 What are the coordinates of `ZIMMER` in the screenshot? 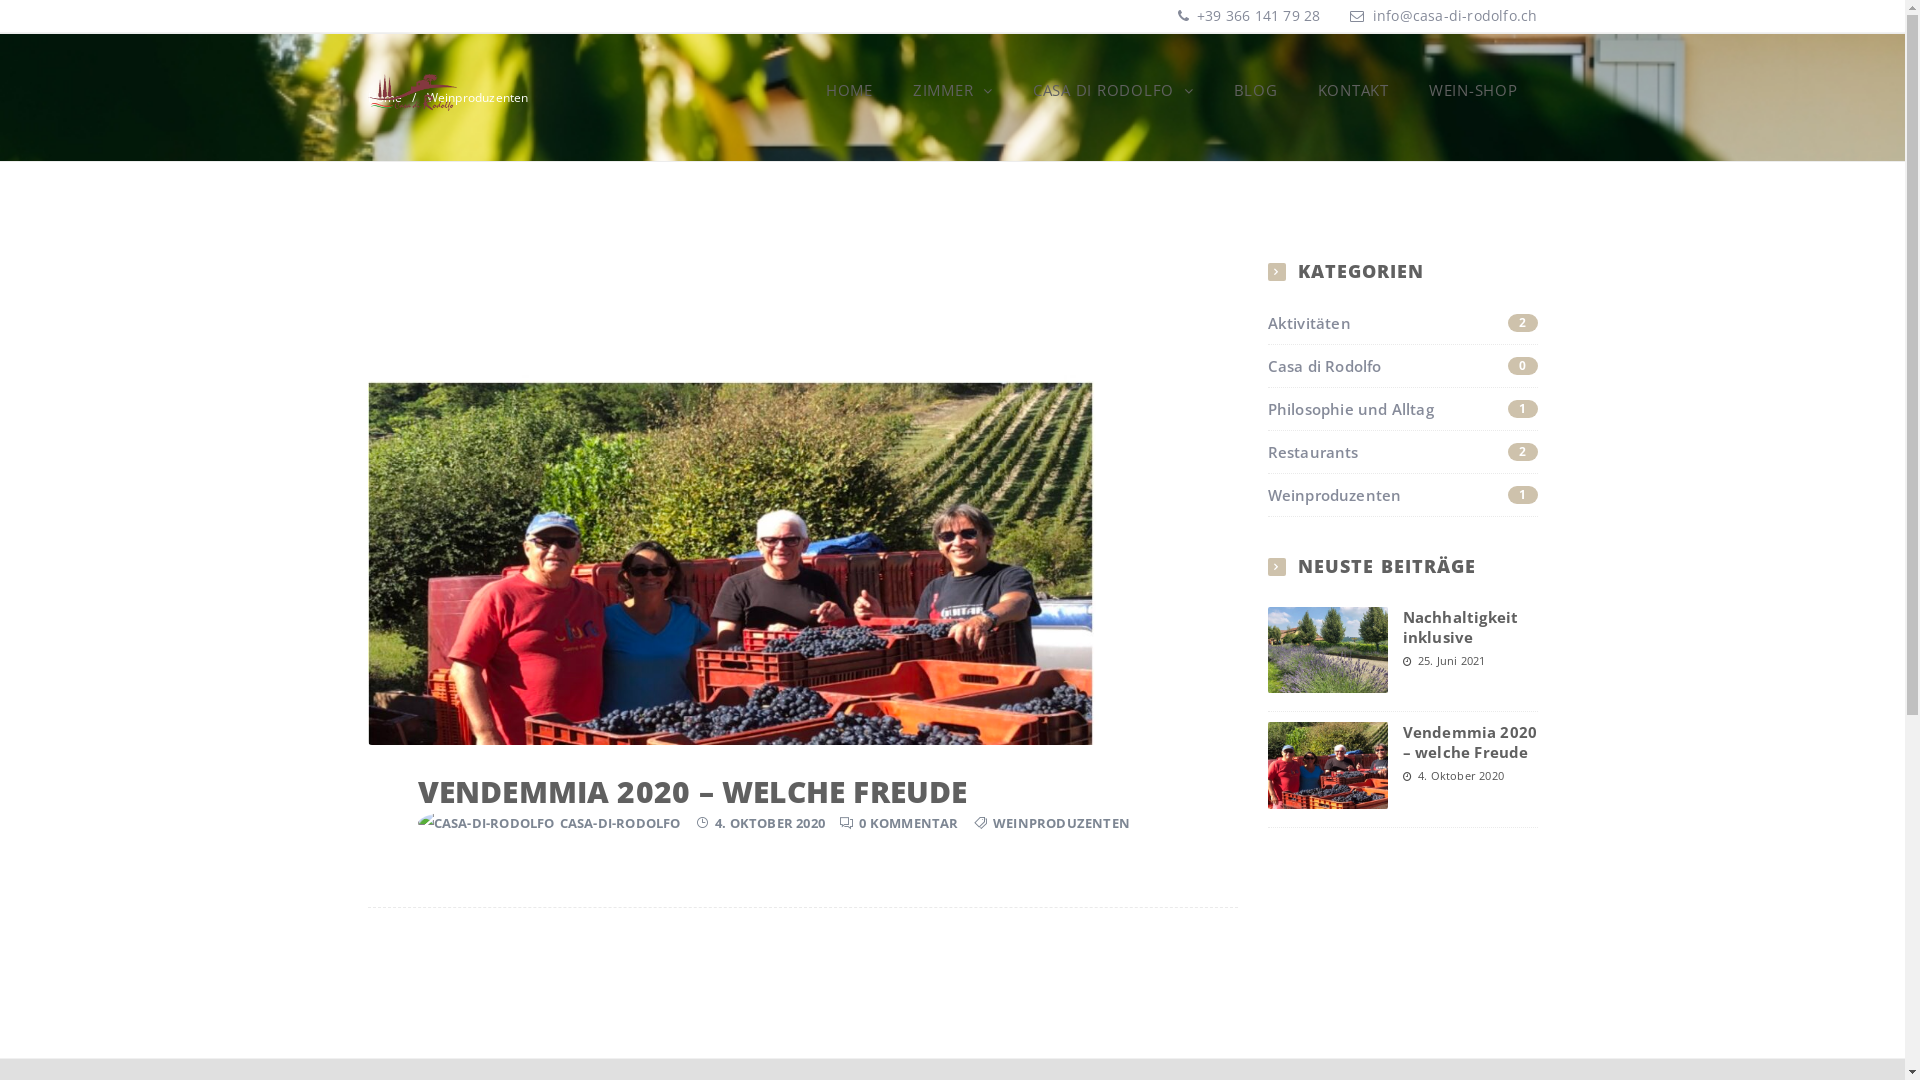 It's located at (953, 90).